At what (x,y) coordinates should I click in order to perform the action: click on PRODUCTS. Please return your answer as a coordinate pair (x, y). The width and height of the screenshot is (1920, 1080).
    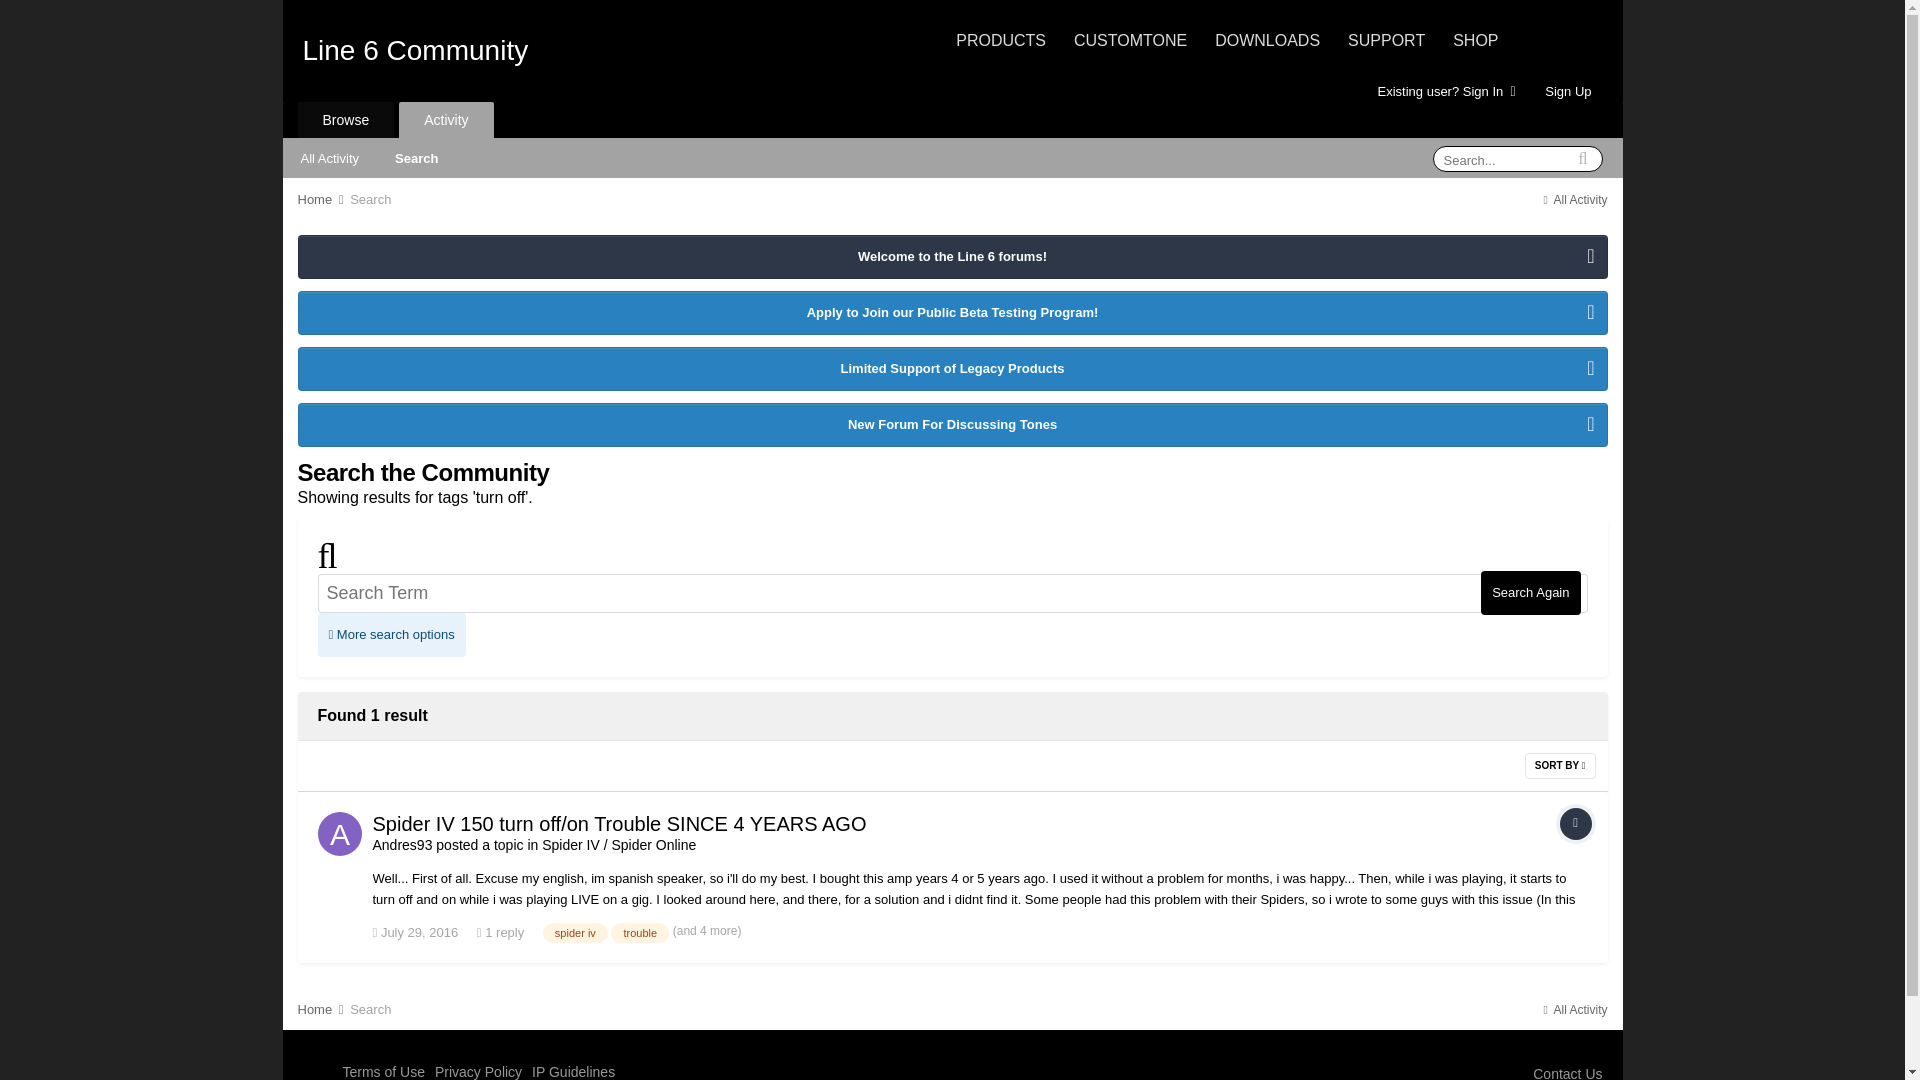
    Looking at the image, I should click on (1001, 40).